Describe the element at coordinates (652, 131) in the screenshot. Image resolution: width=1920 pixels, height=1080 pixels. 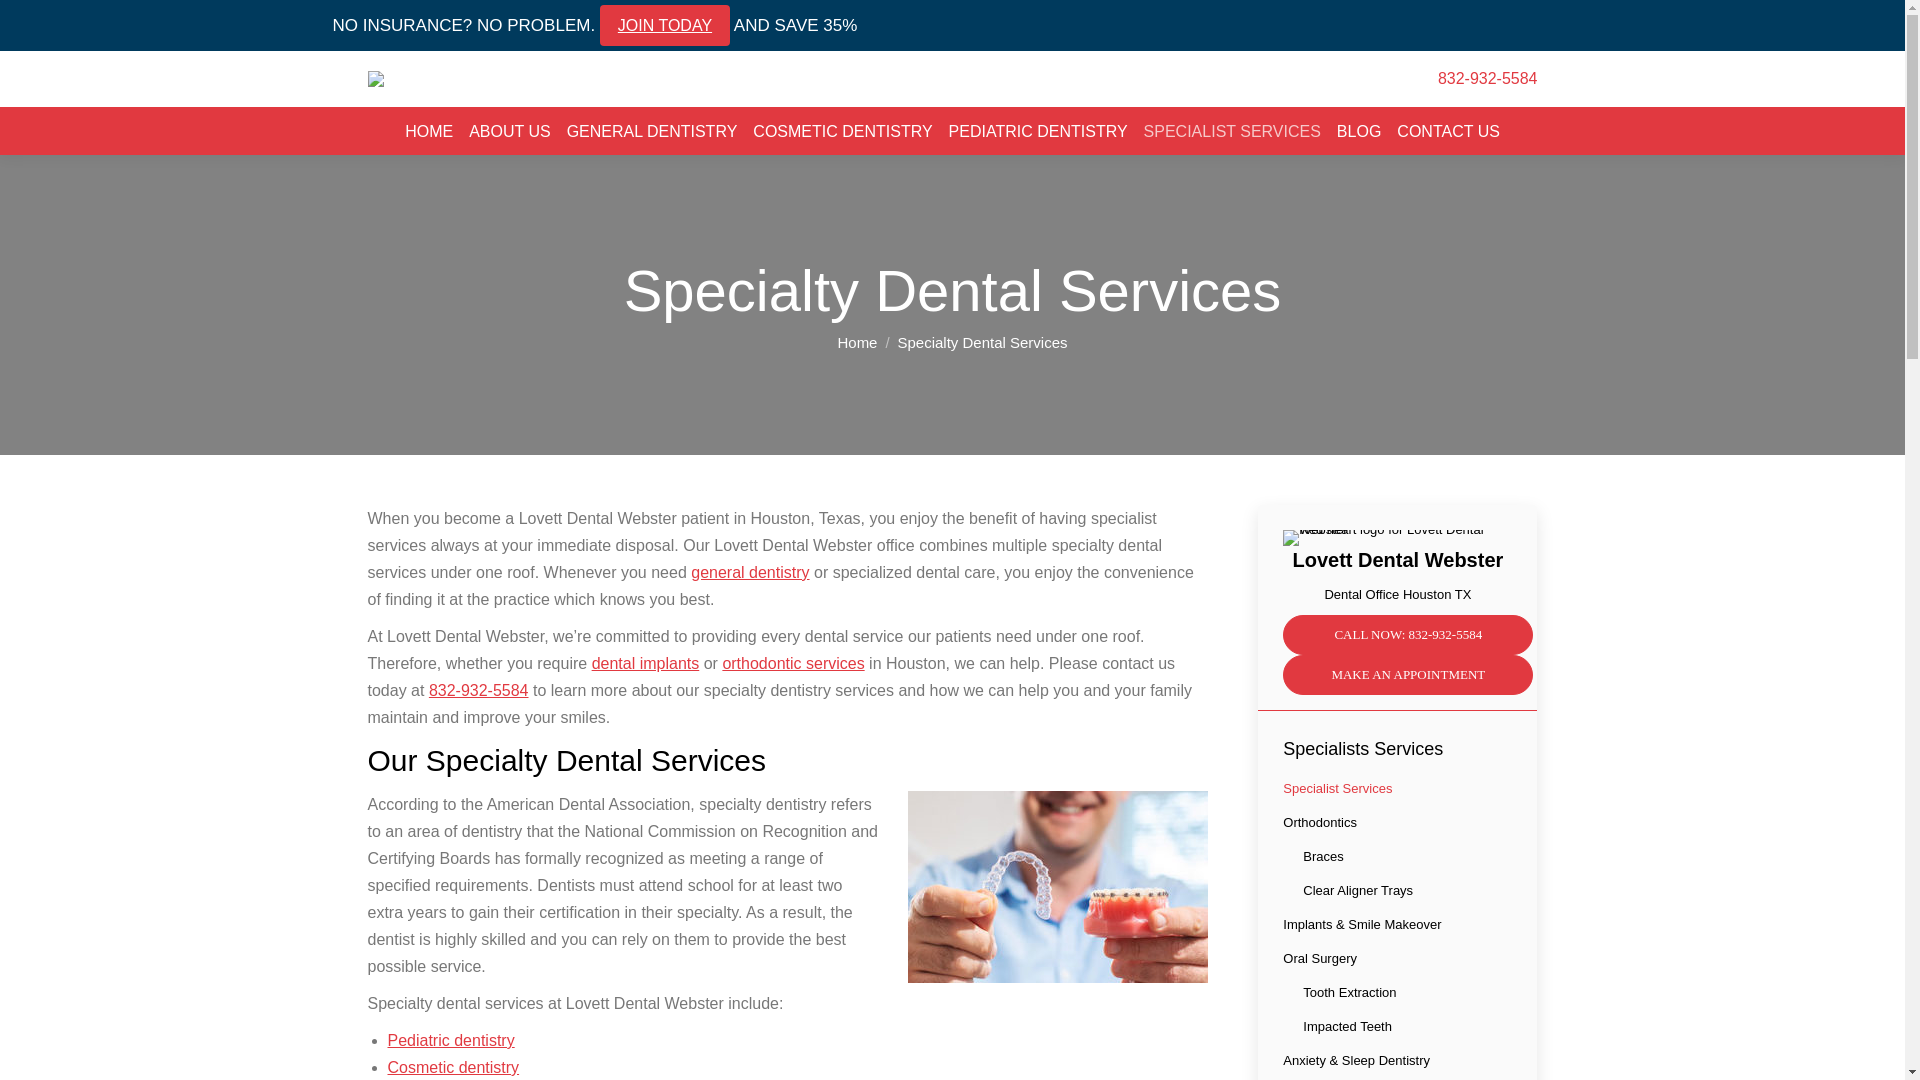
I see `GENERAL DENTISTRY` at that location.